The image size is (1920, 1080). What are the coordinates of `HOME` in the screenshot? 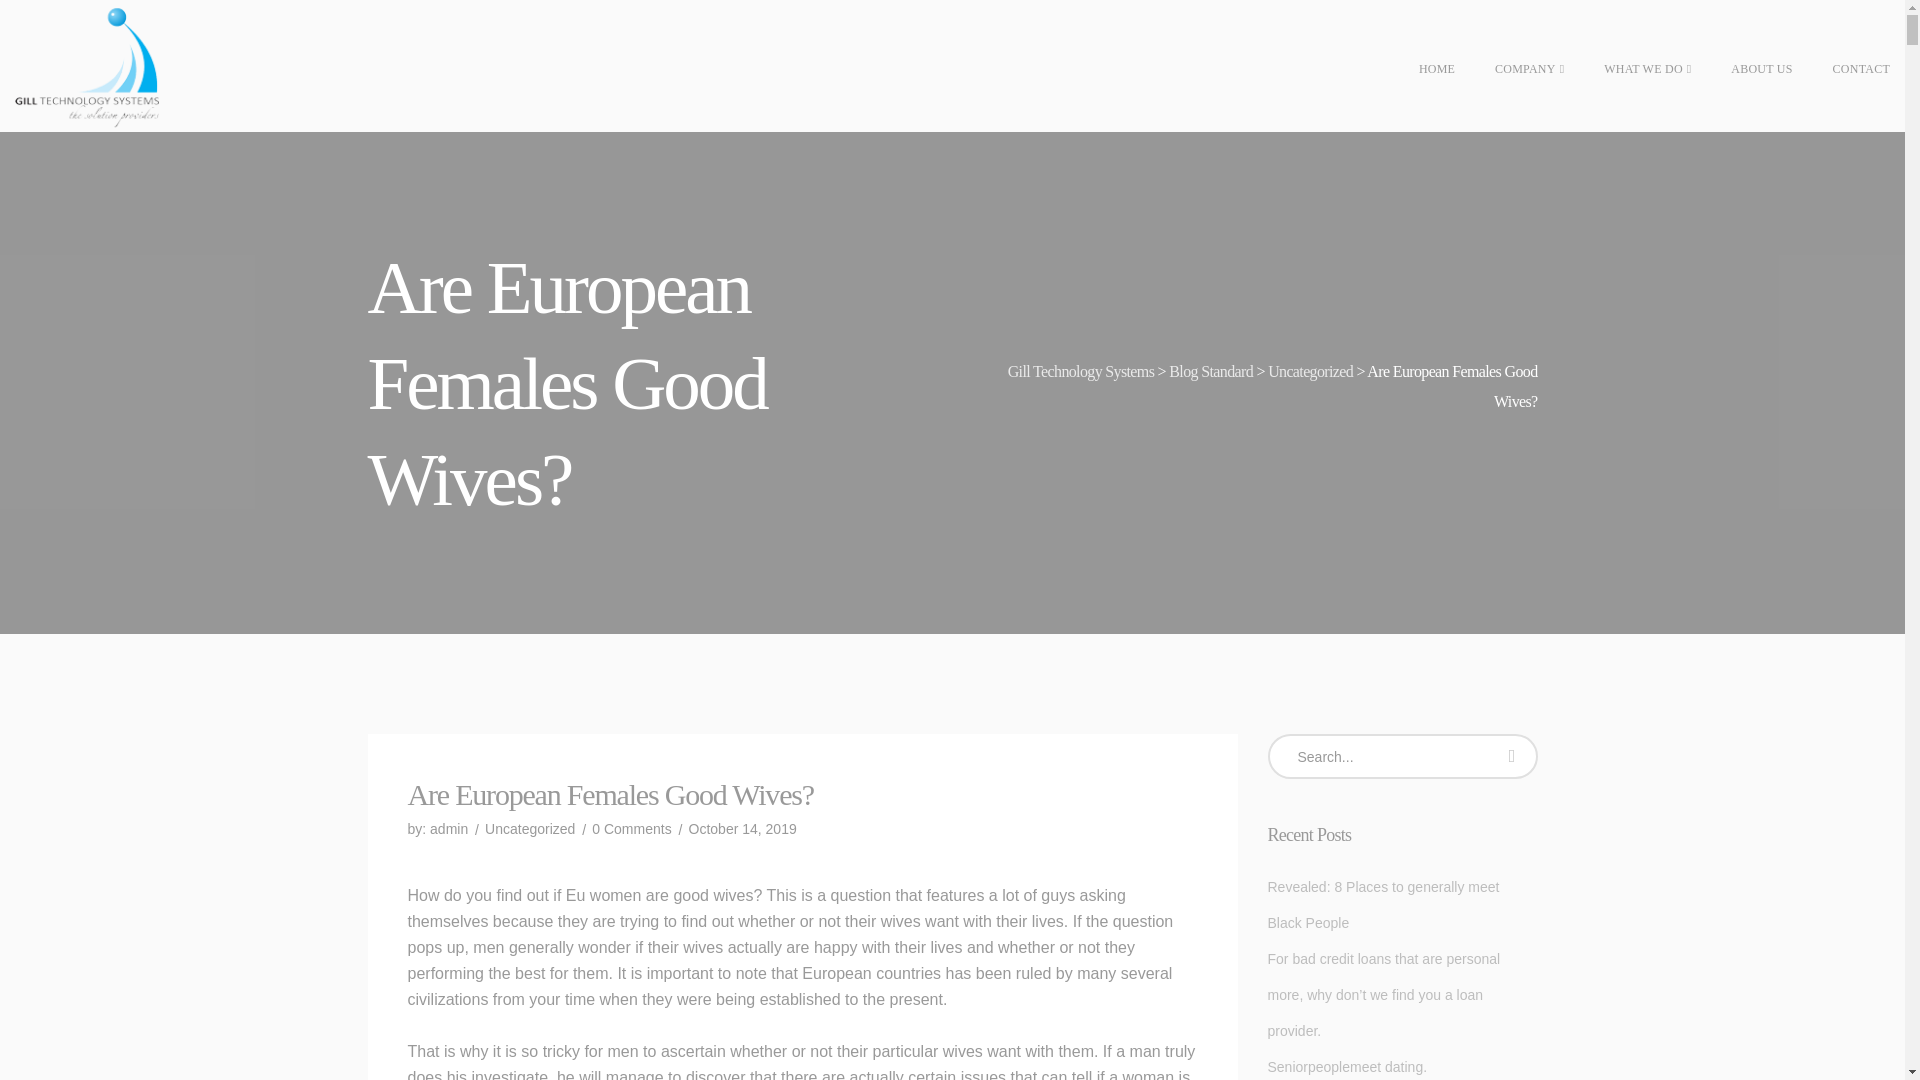 It's located at (1418, 70).